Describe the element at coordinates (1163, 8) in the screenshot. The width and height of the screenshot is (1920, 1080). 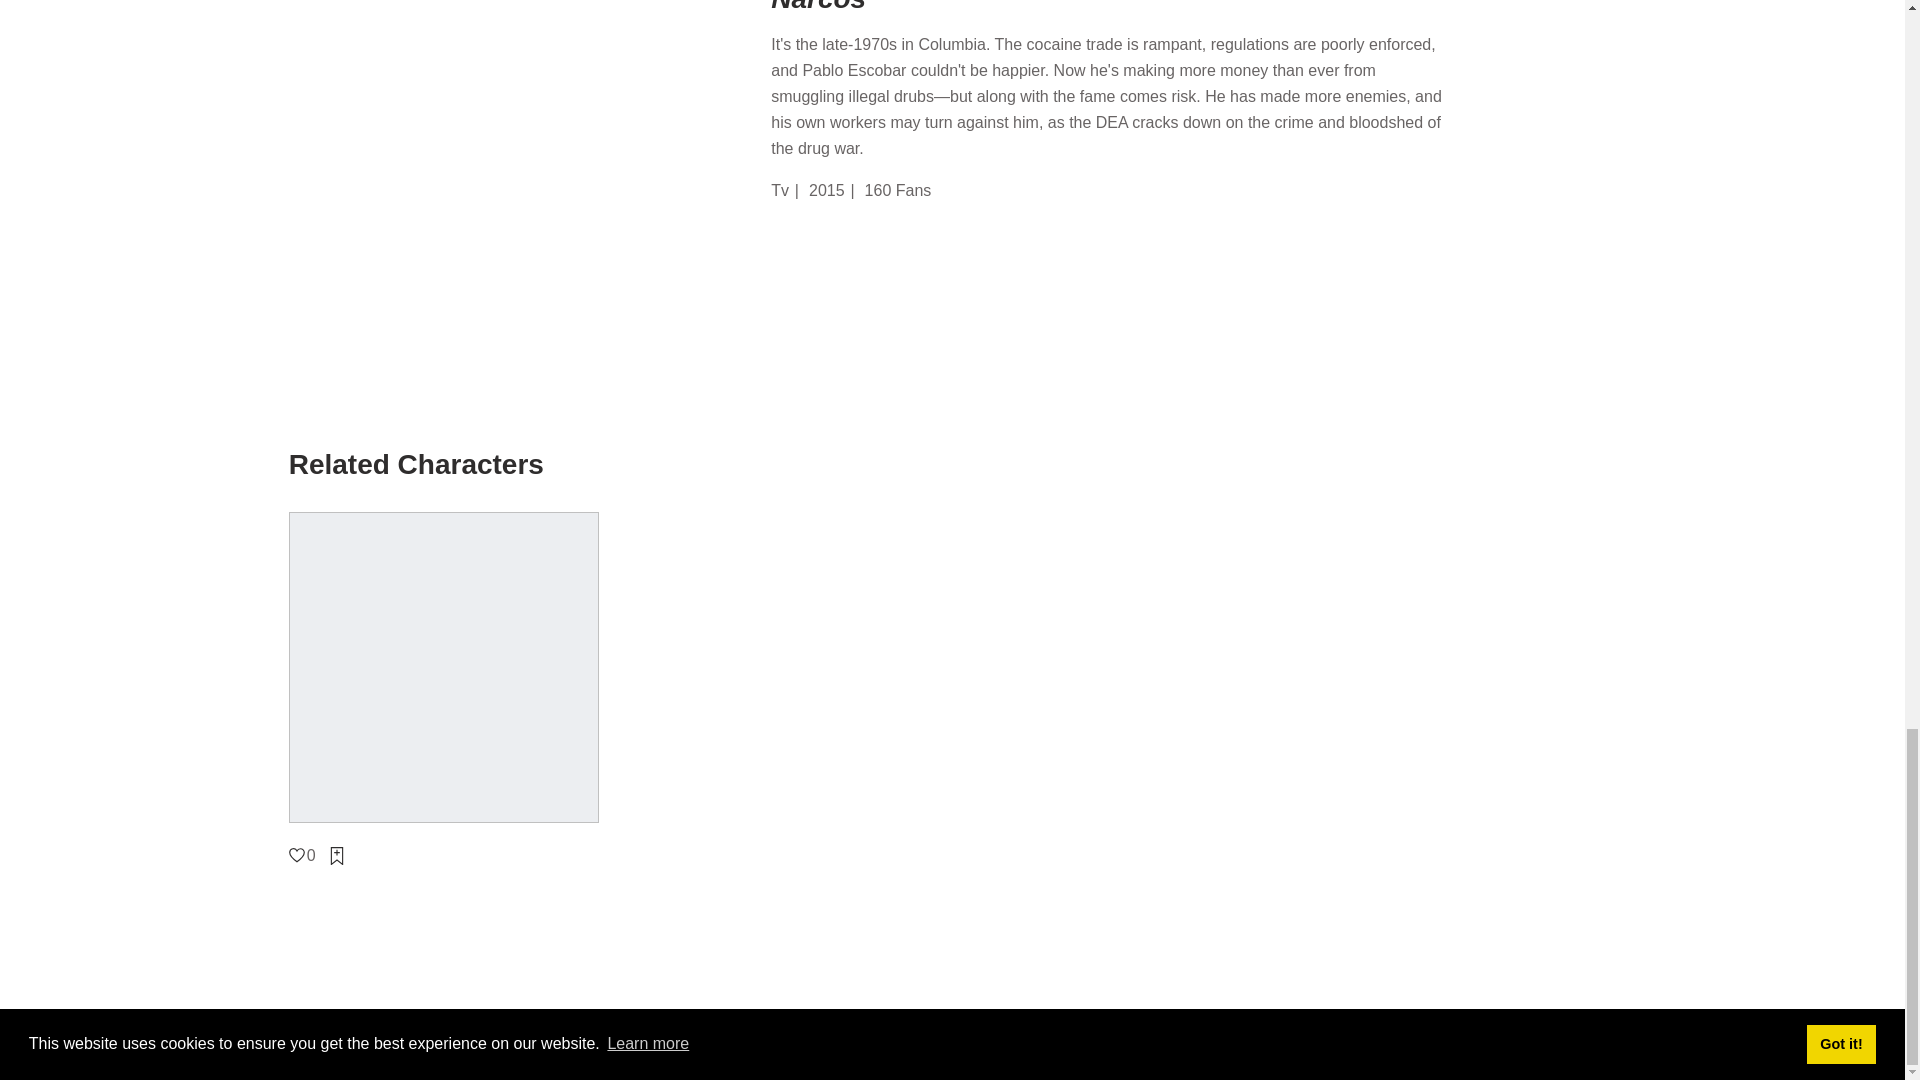
I see `Narcos` at that location.